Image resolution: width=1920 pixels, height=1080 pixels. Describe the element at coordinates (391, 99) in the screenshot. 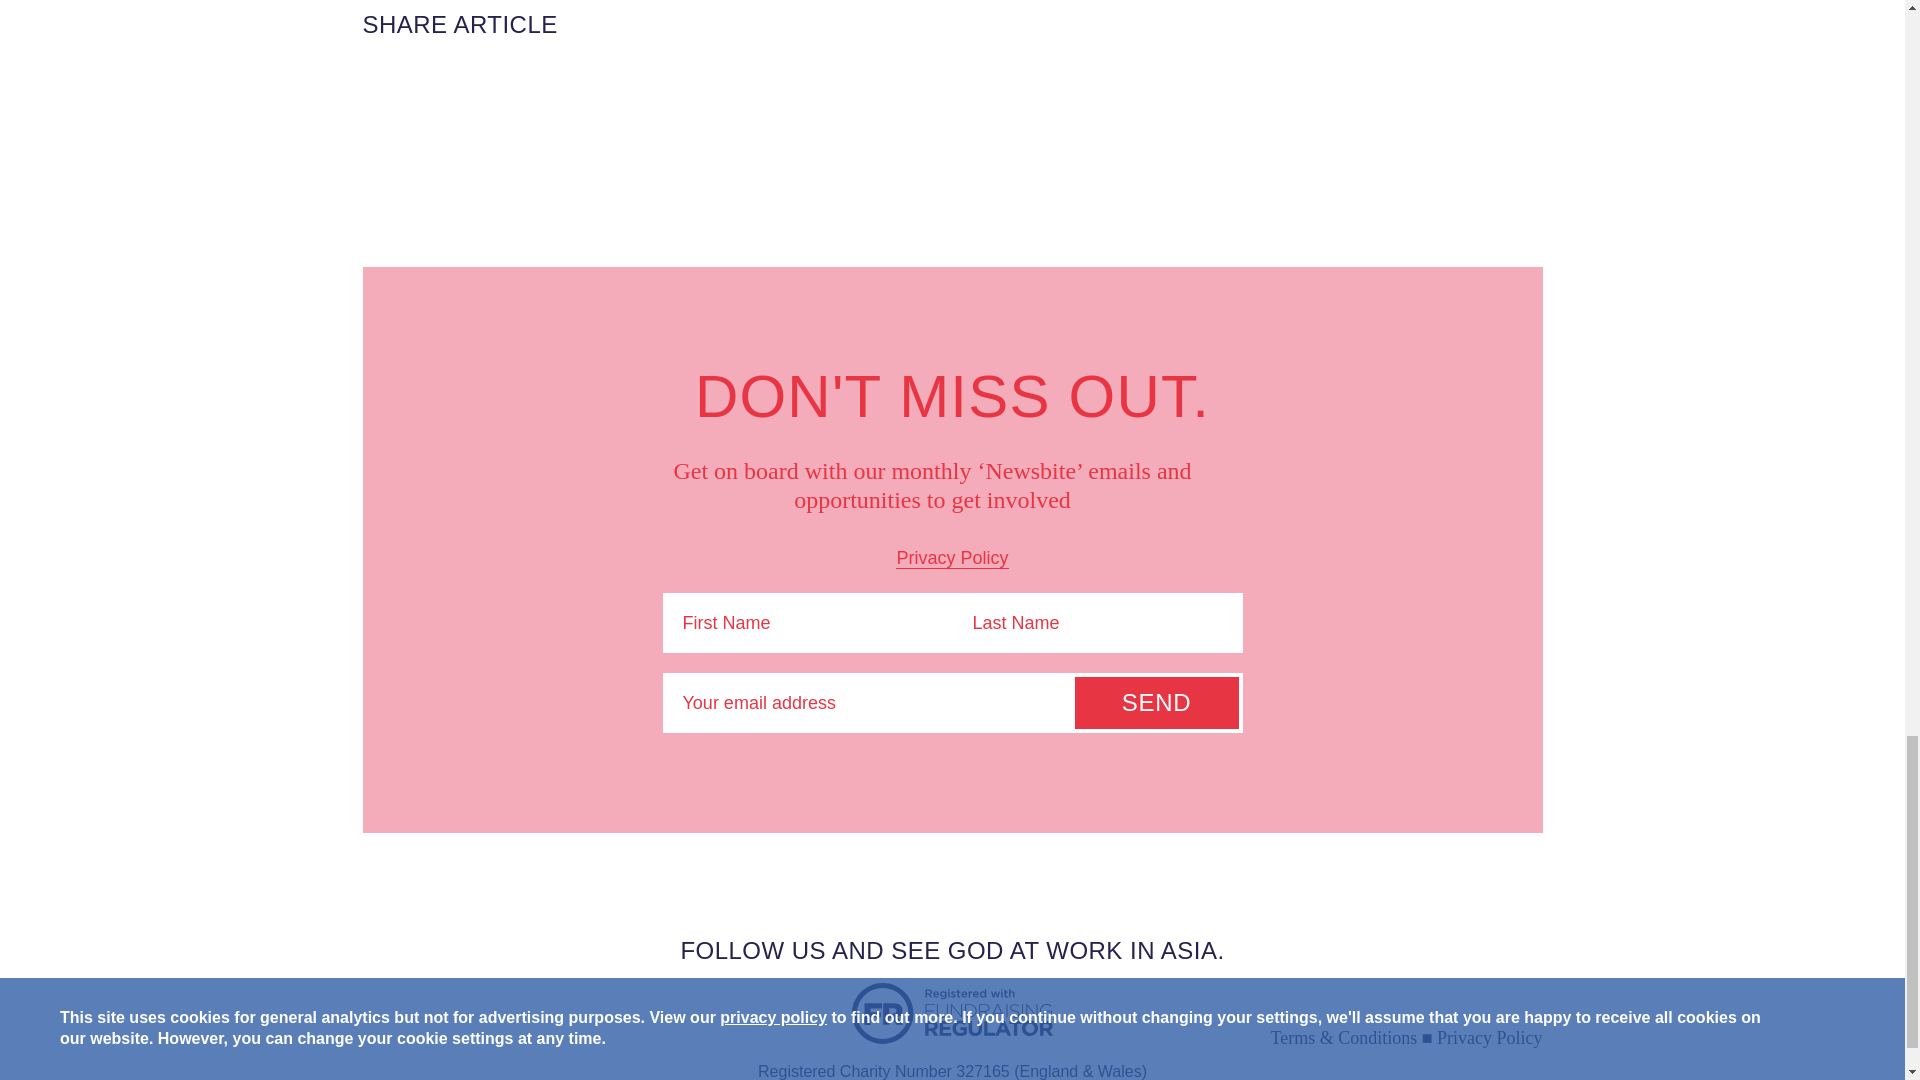

I see `twitter` at that location.